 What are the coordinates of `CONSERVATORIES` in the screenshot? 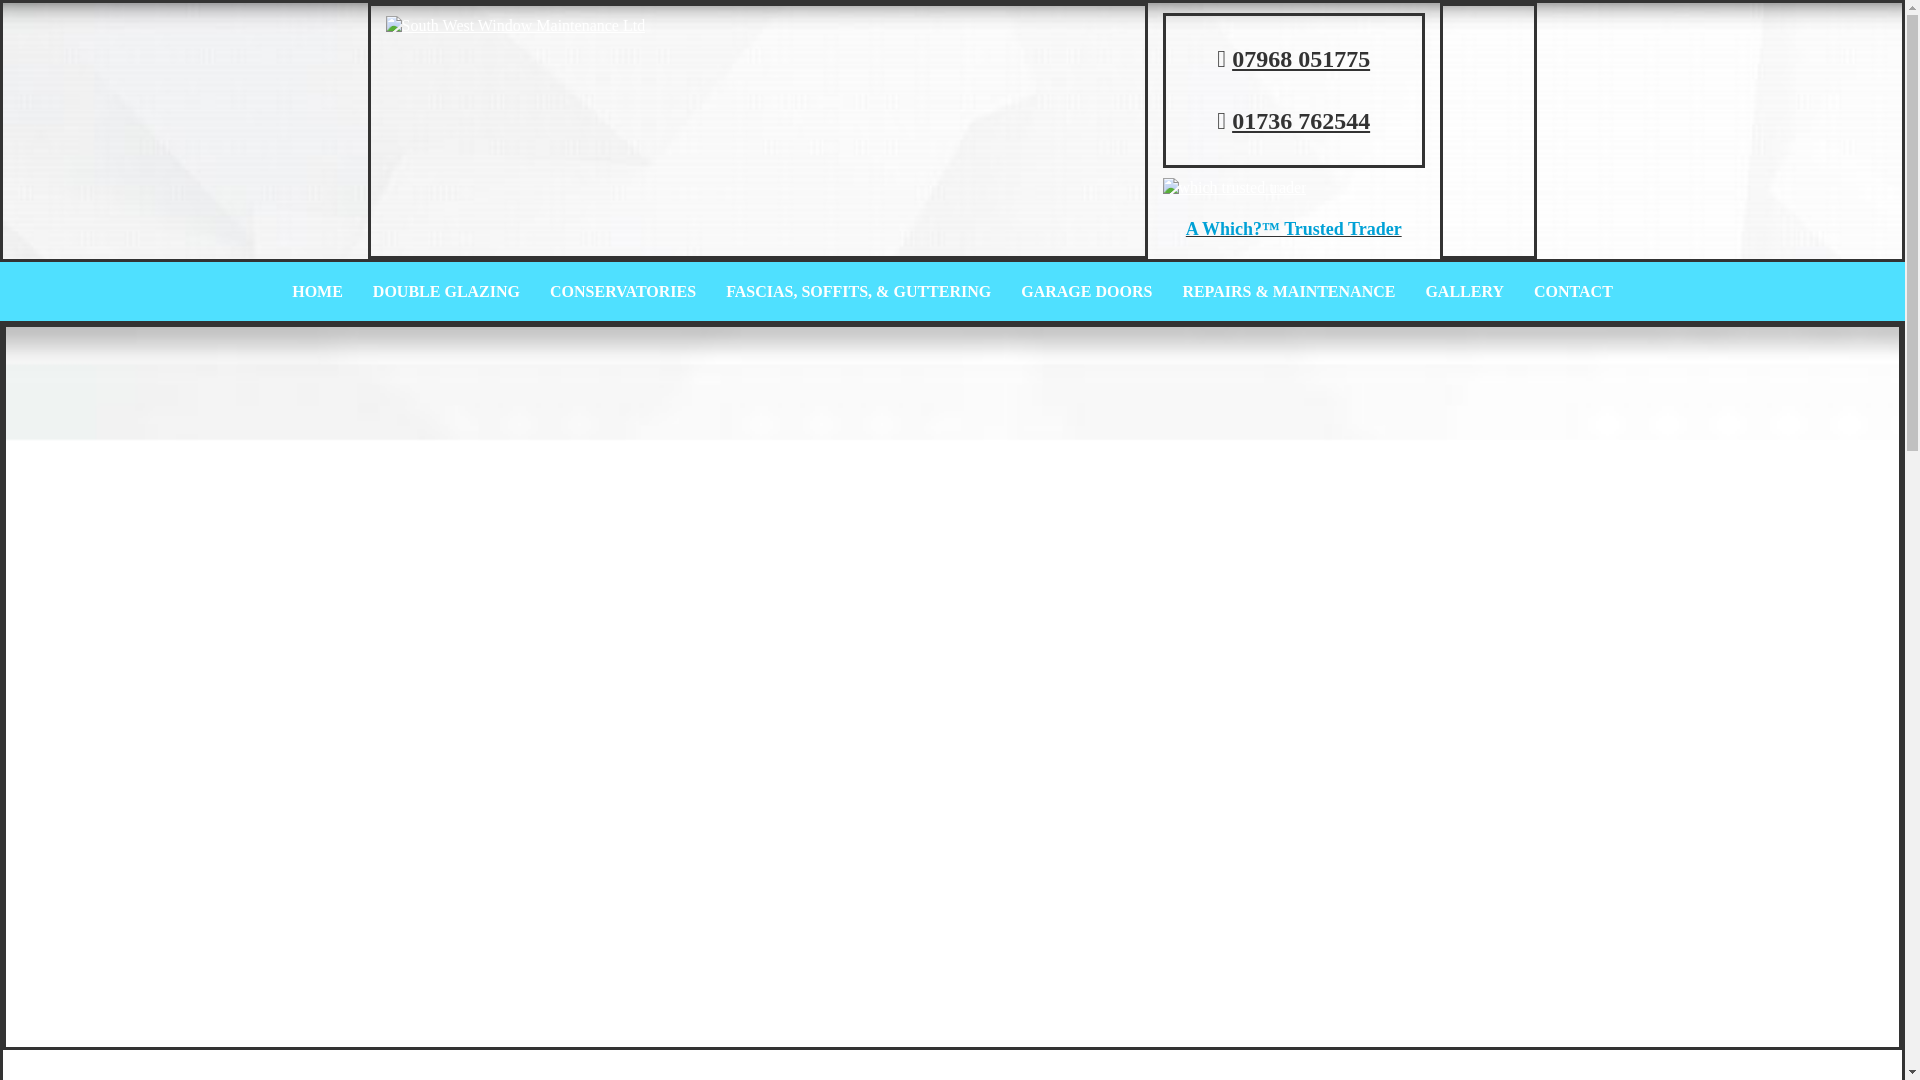 It's located at (622, 292).